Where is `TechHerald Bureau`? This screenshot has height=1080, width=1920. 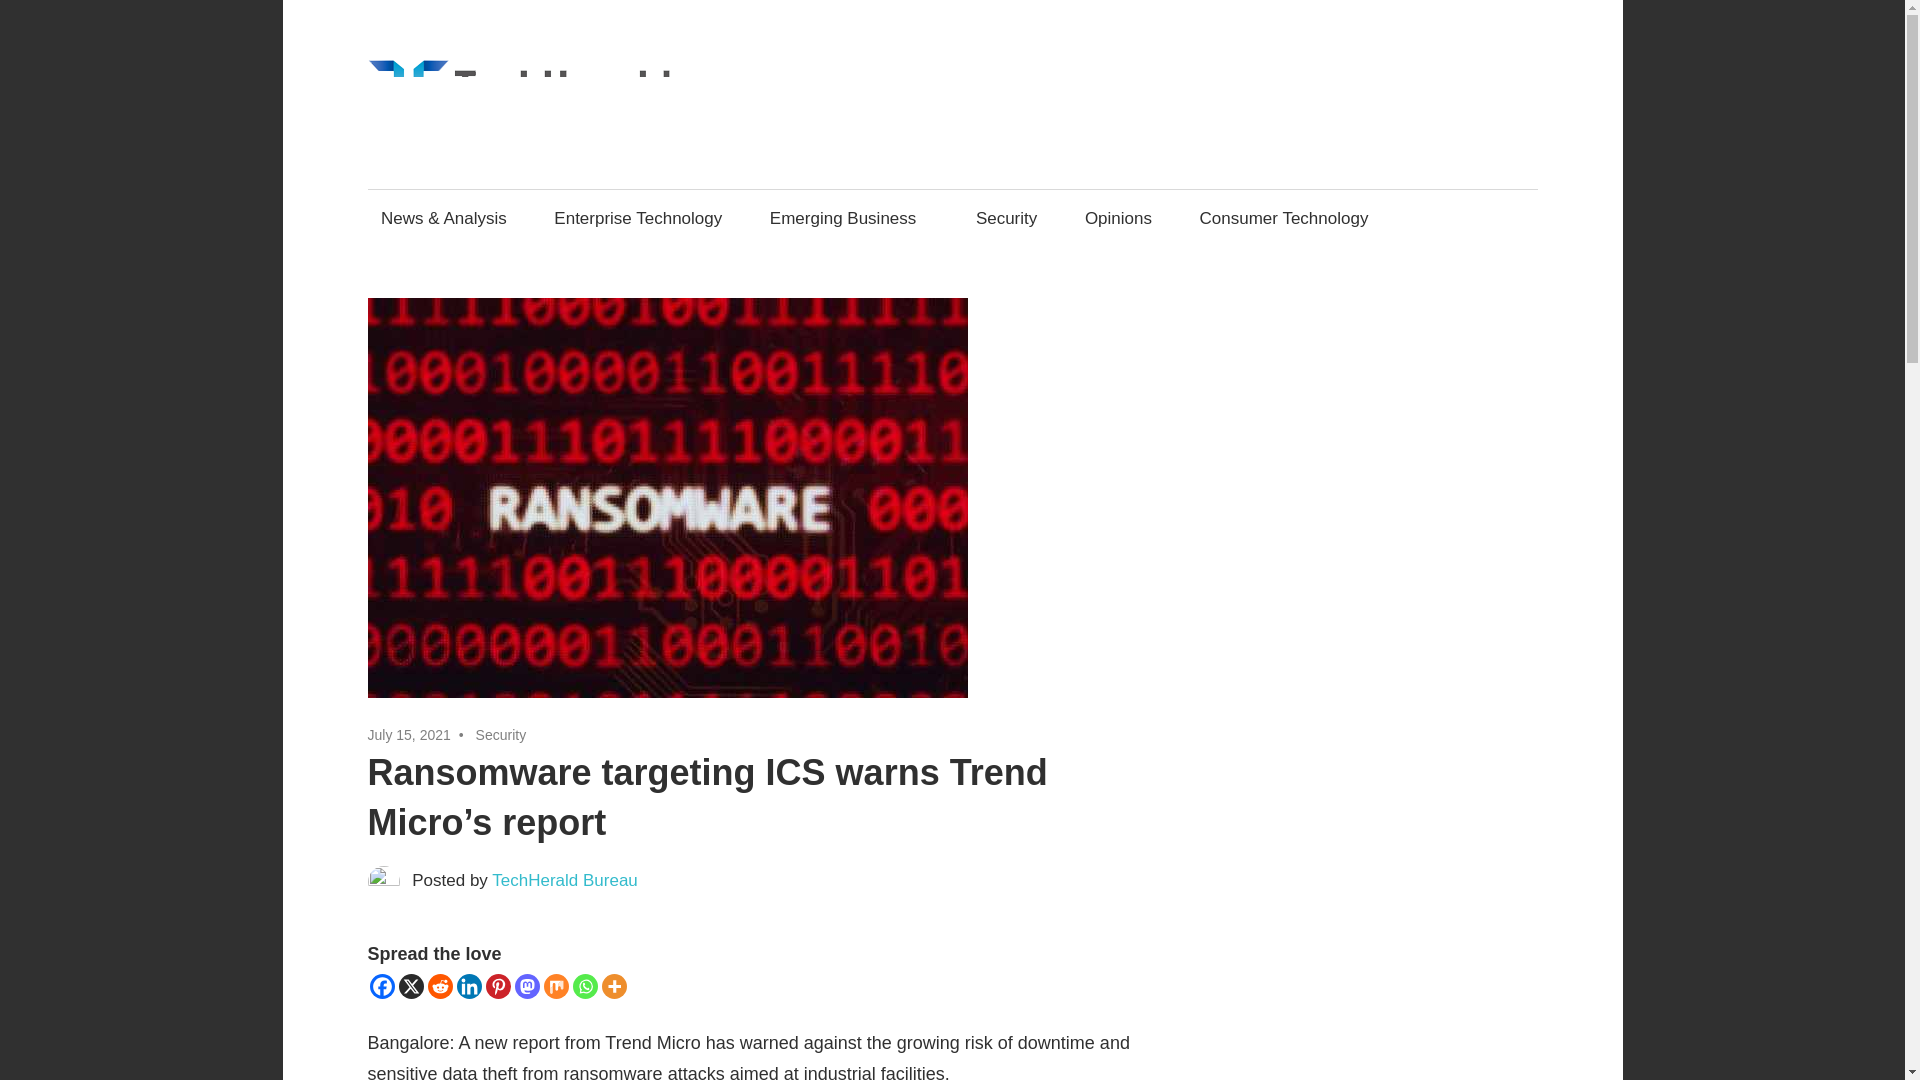 TechHerald Bureau is located at coordinates (564, 880).